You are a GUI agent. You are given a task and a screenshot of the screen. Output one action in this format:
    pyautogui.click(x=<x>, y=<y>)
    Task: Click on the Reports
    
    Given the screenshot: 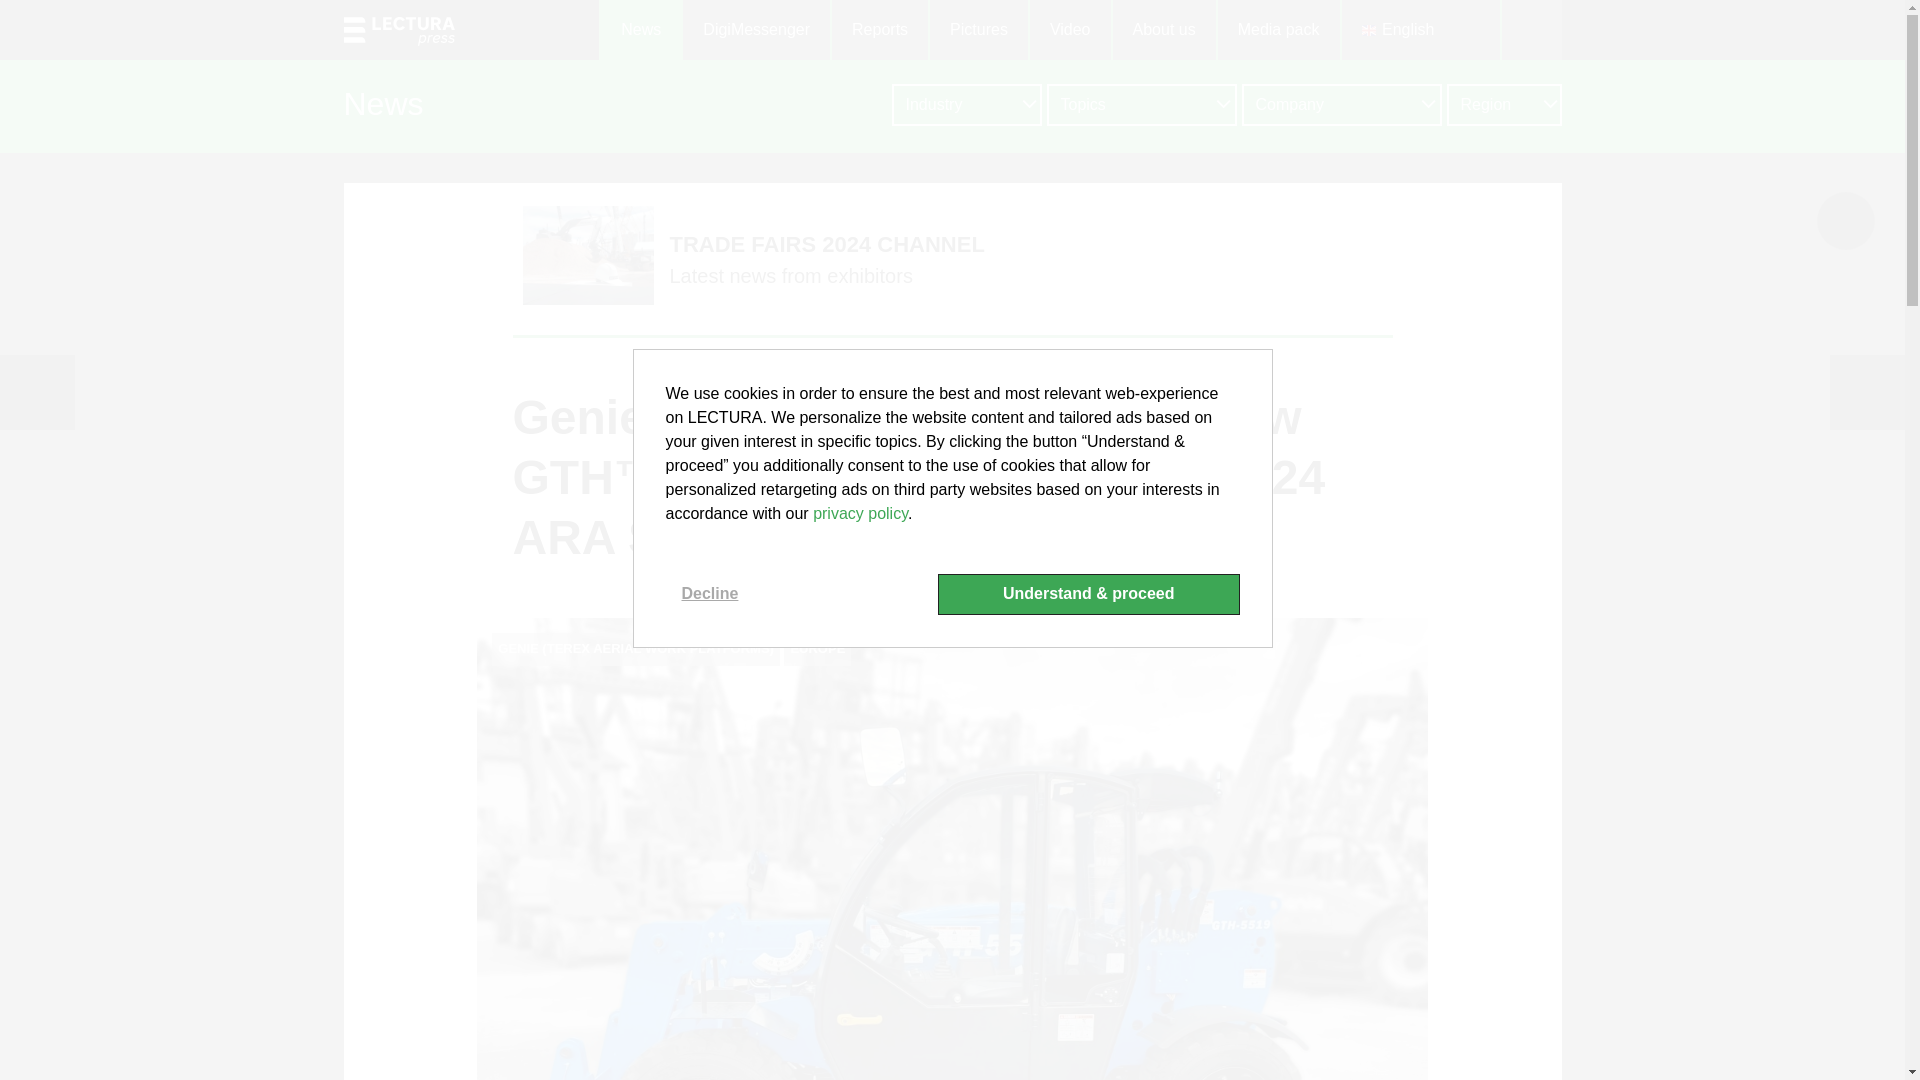 What is the action you would take?
    pyautogui.click(x=878, y=30)
    